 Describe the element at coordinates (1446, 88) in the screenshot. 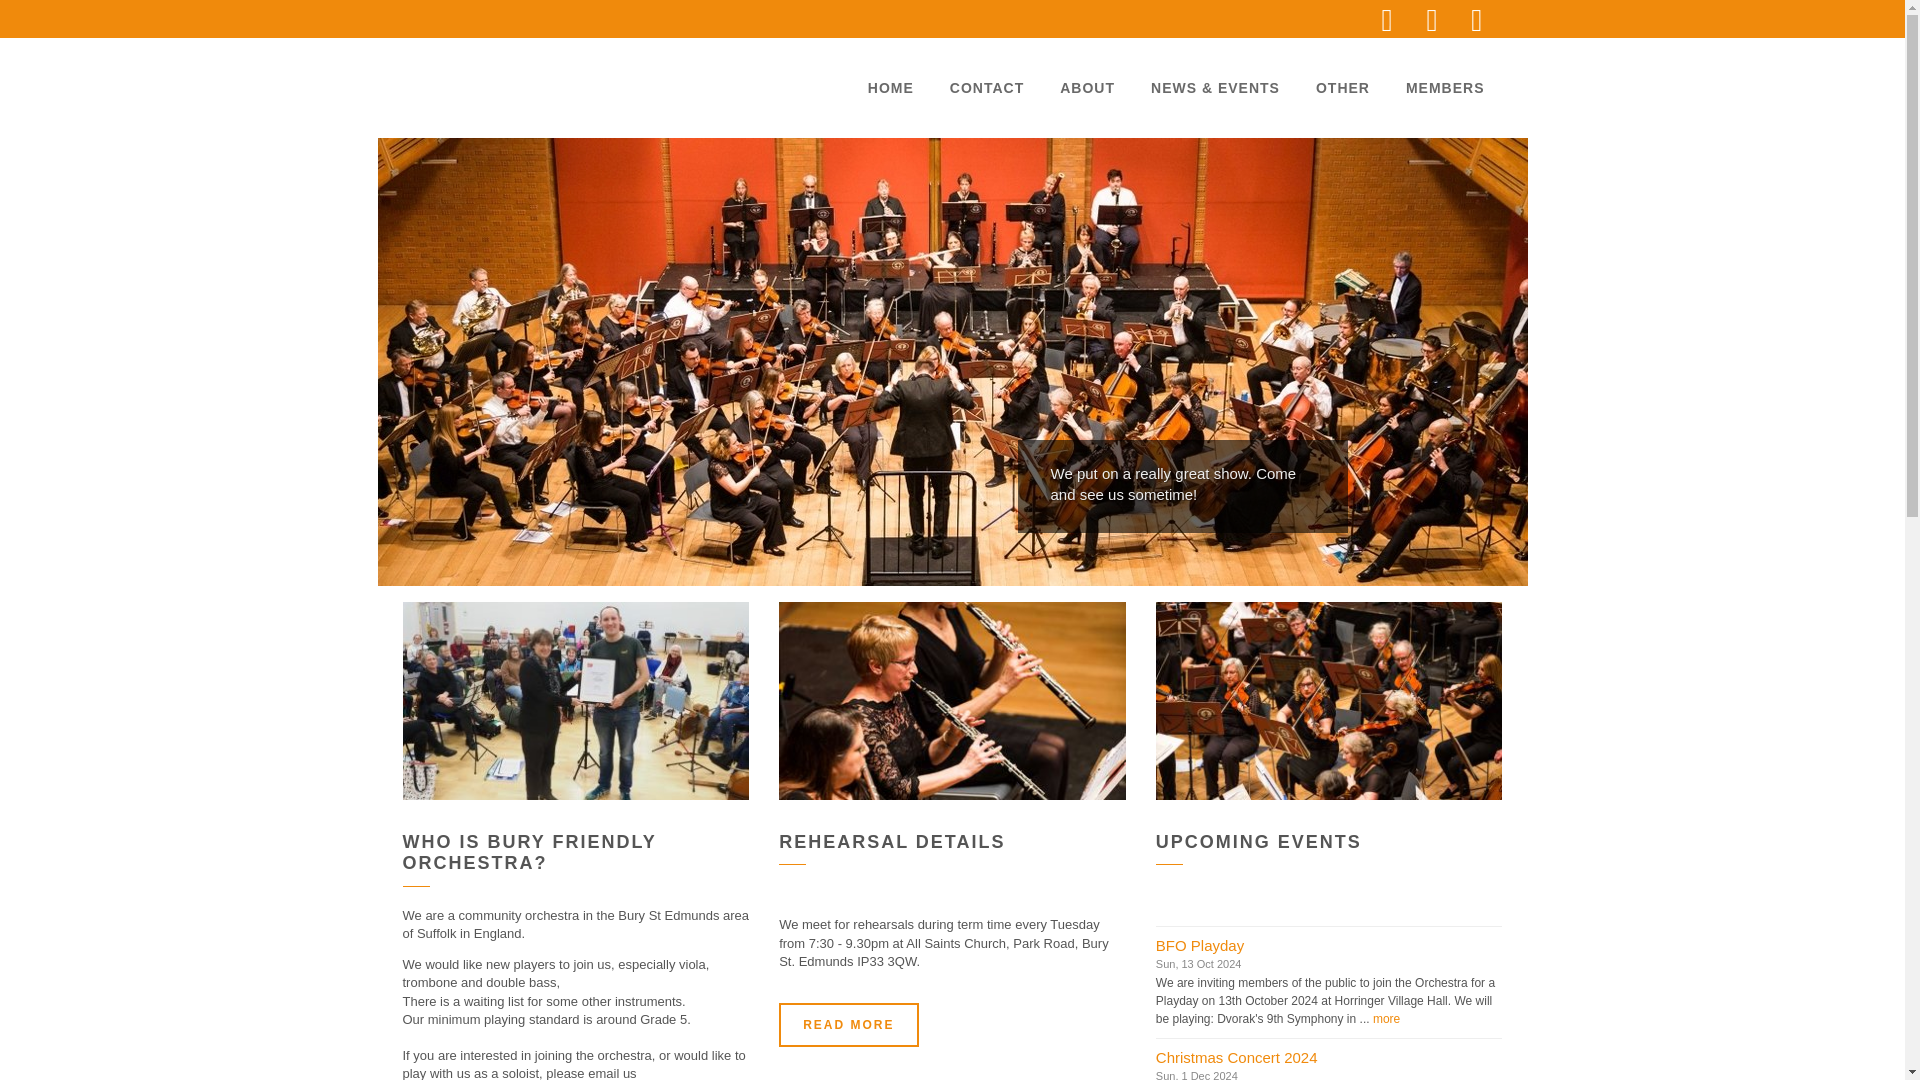

I see `MEMBERS` at that location.